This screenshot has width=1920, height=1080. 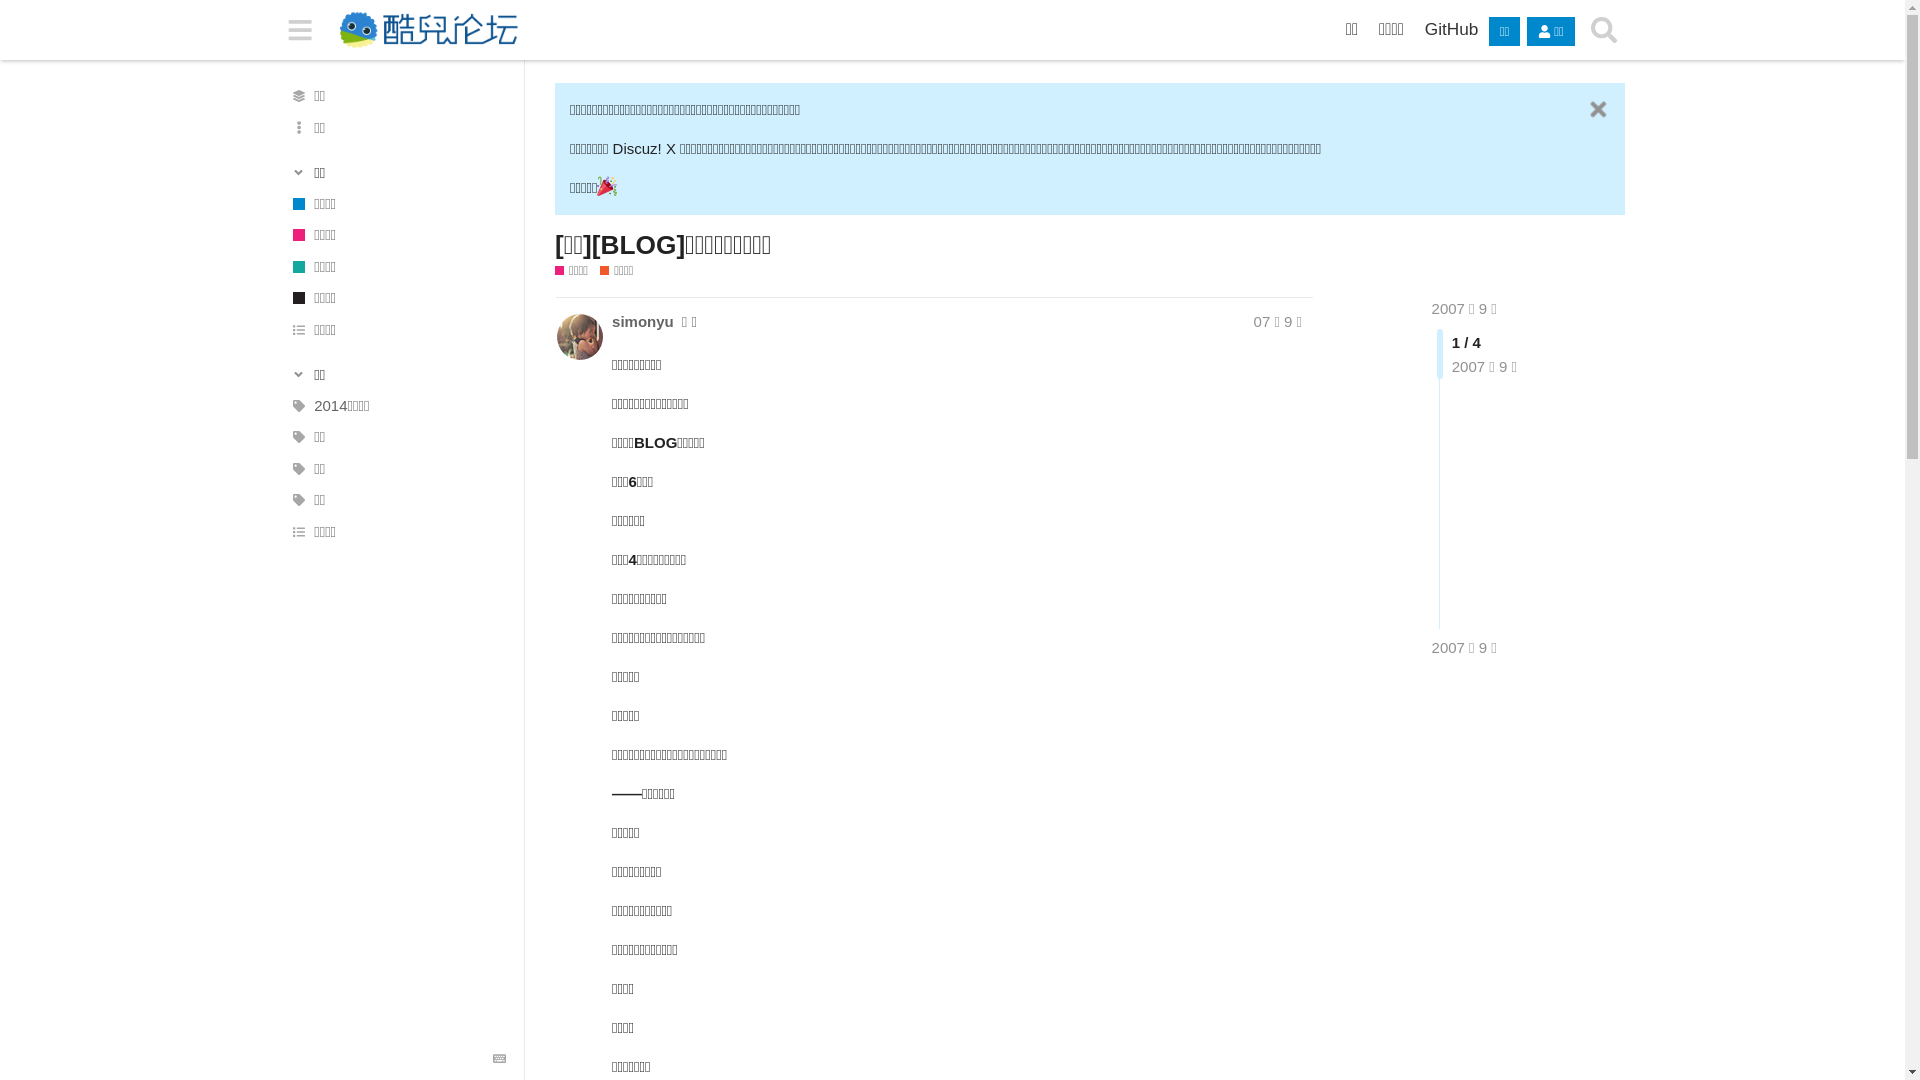 I want to click on :tada:, so click(x=607, y=186).